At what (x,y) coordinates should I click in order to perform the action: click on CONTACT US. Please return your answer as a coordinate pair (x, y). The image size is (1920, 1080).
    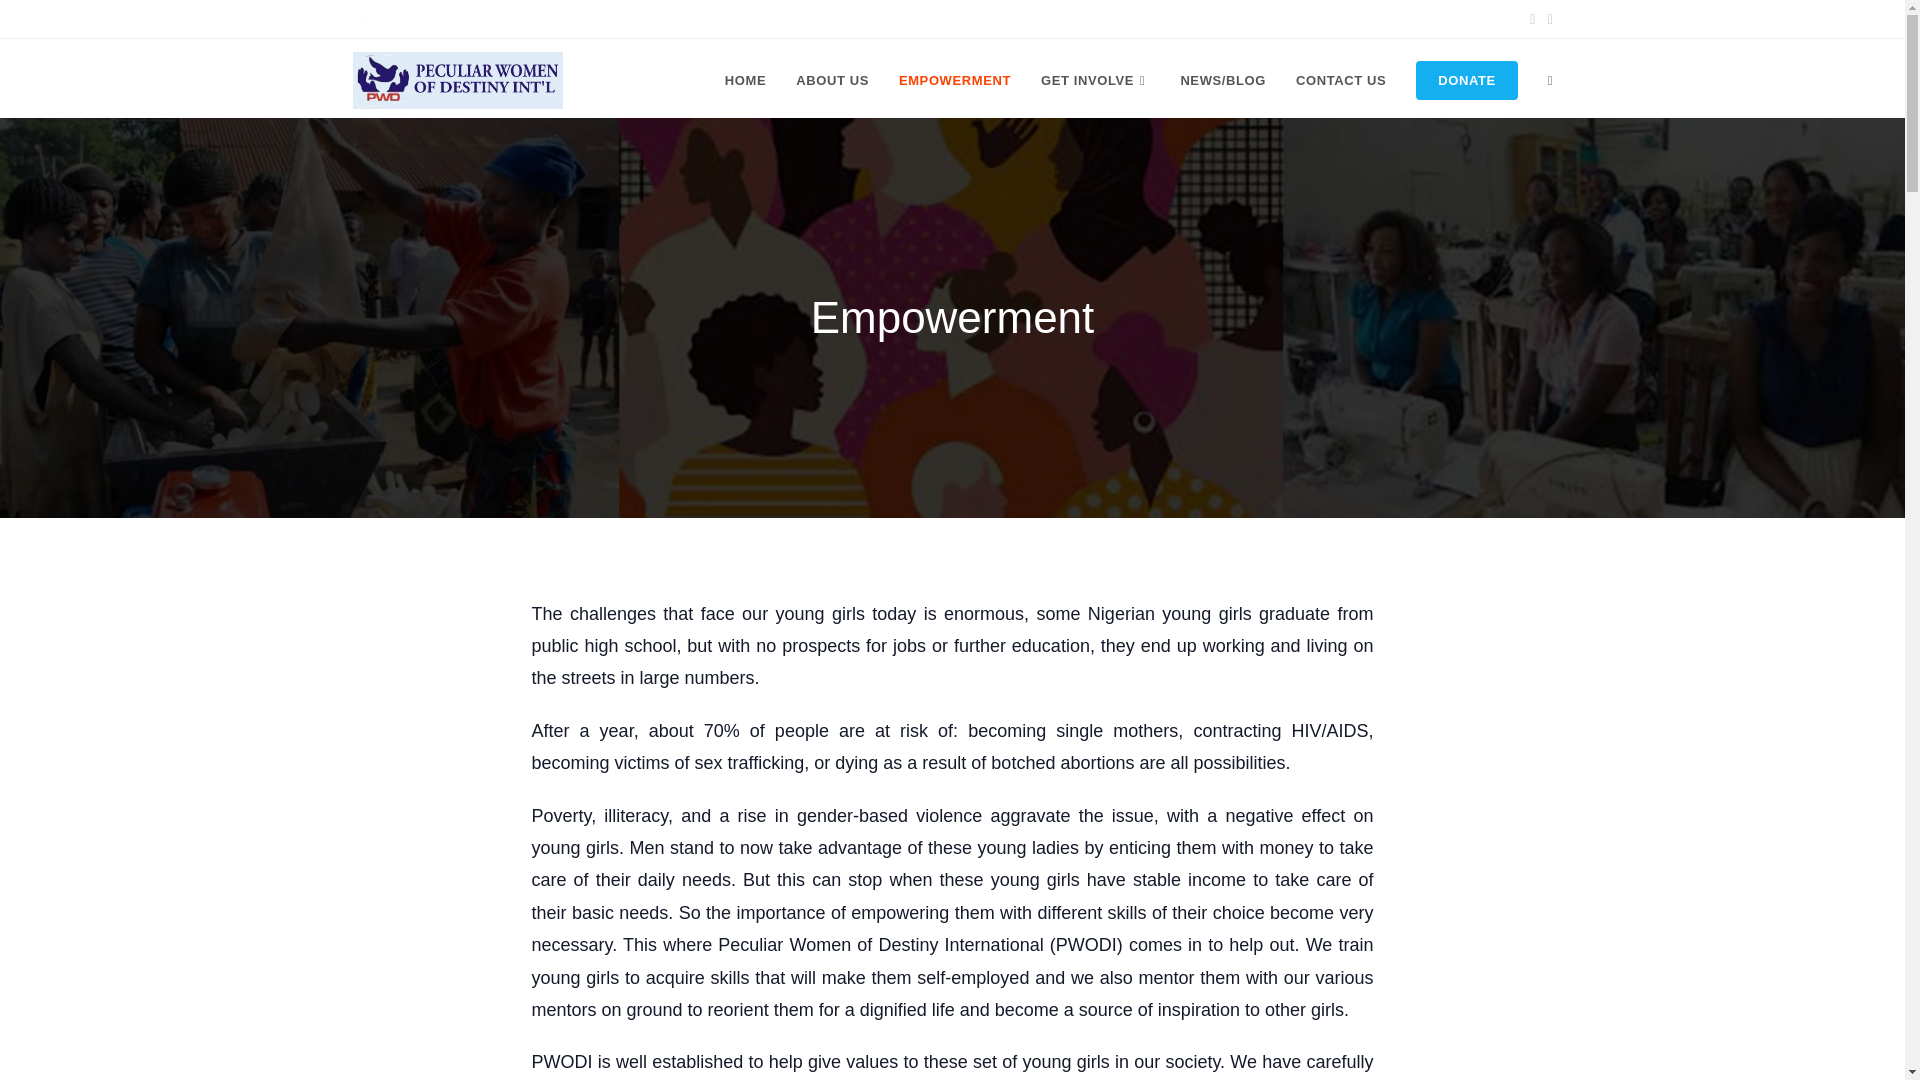
    Looking at the image, I should click on (1340, 80).